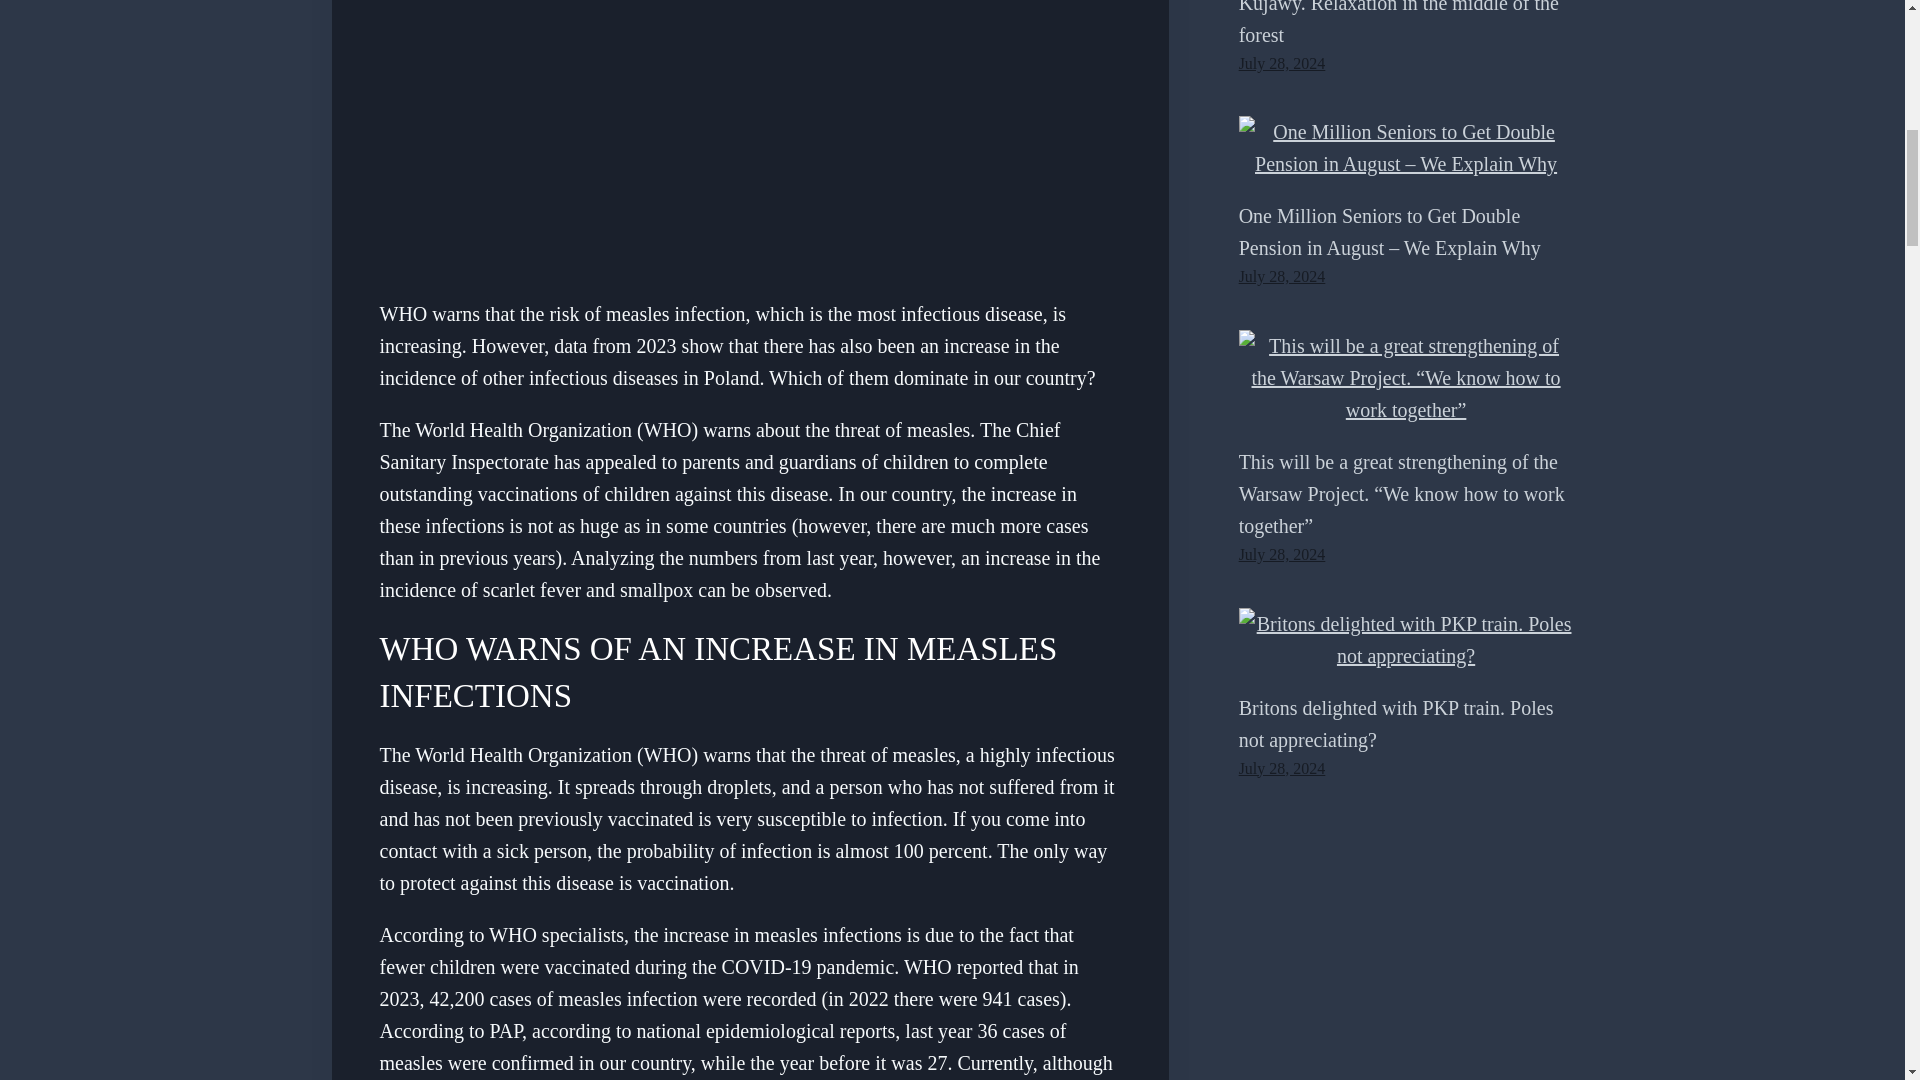 This screenshot has width=1920, height=1080. Describe the element at coordinates (1396, 723) in the screenshot. I see `Britons delighted with PKP train. Poles not appreciating?` at that location.